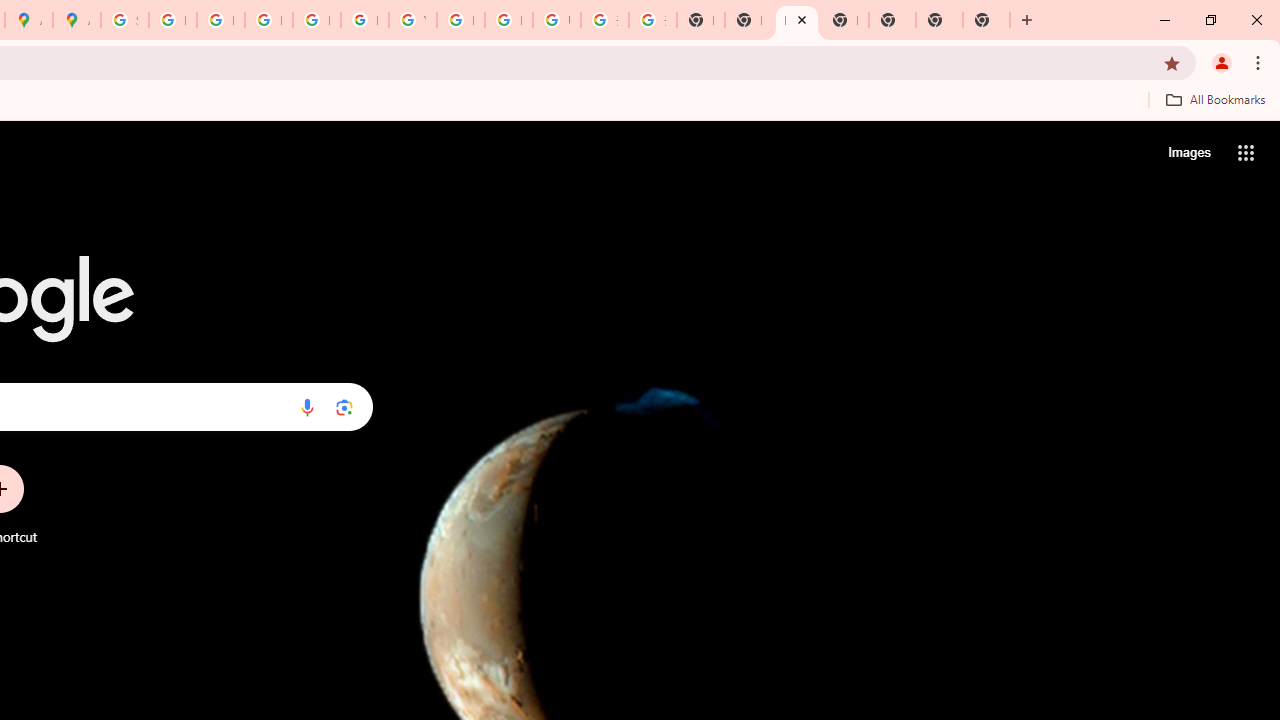 This screenshot has height=720, width=1280. Describe the element at coordinates (412, 20) in the screenshot. I see `YouTube` at that location.